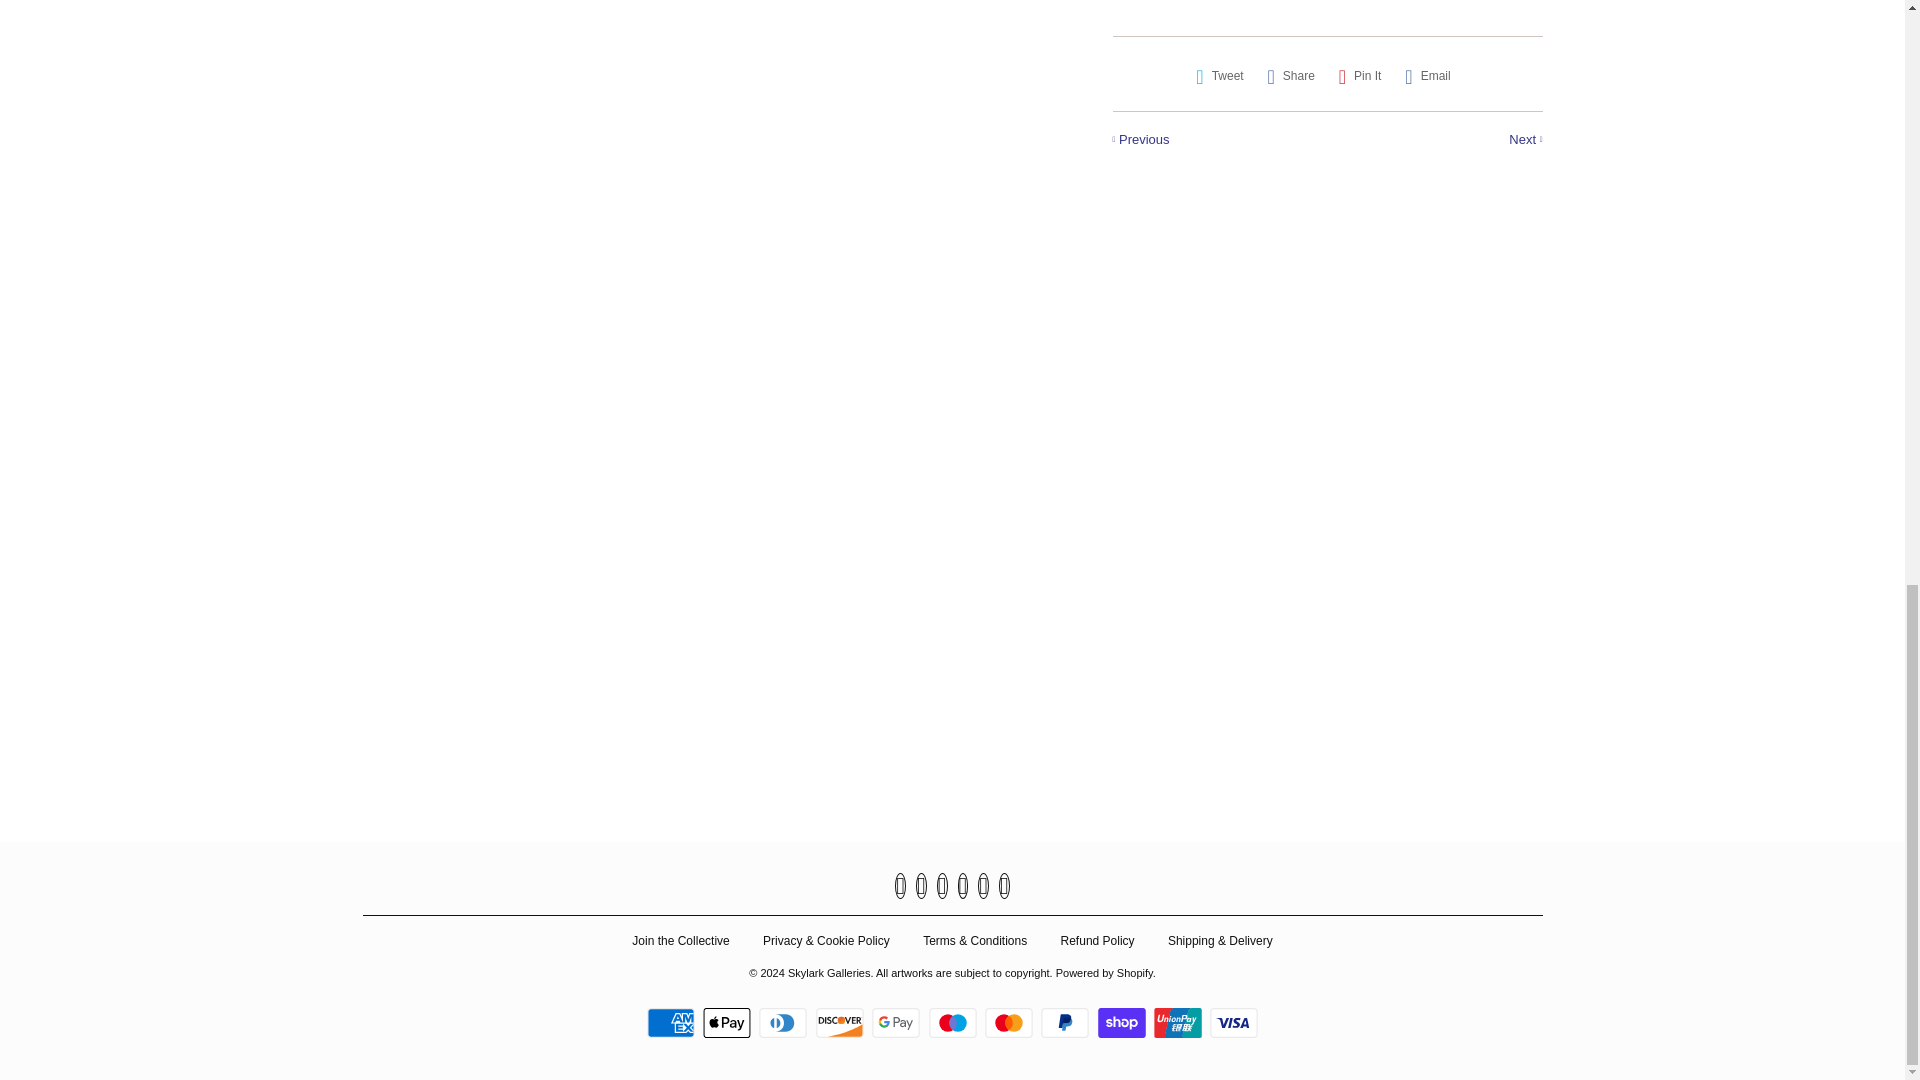 This screenshot has height=1080, width=1920. What do you see at coordinates (842, 1022) in the screenshot?
I see `Discover` at bounding box center [842, 1022].